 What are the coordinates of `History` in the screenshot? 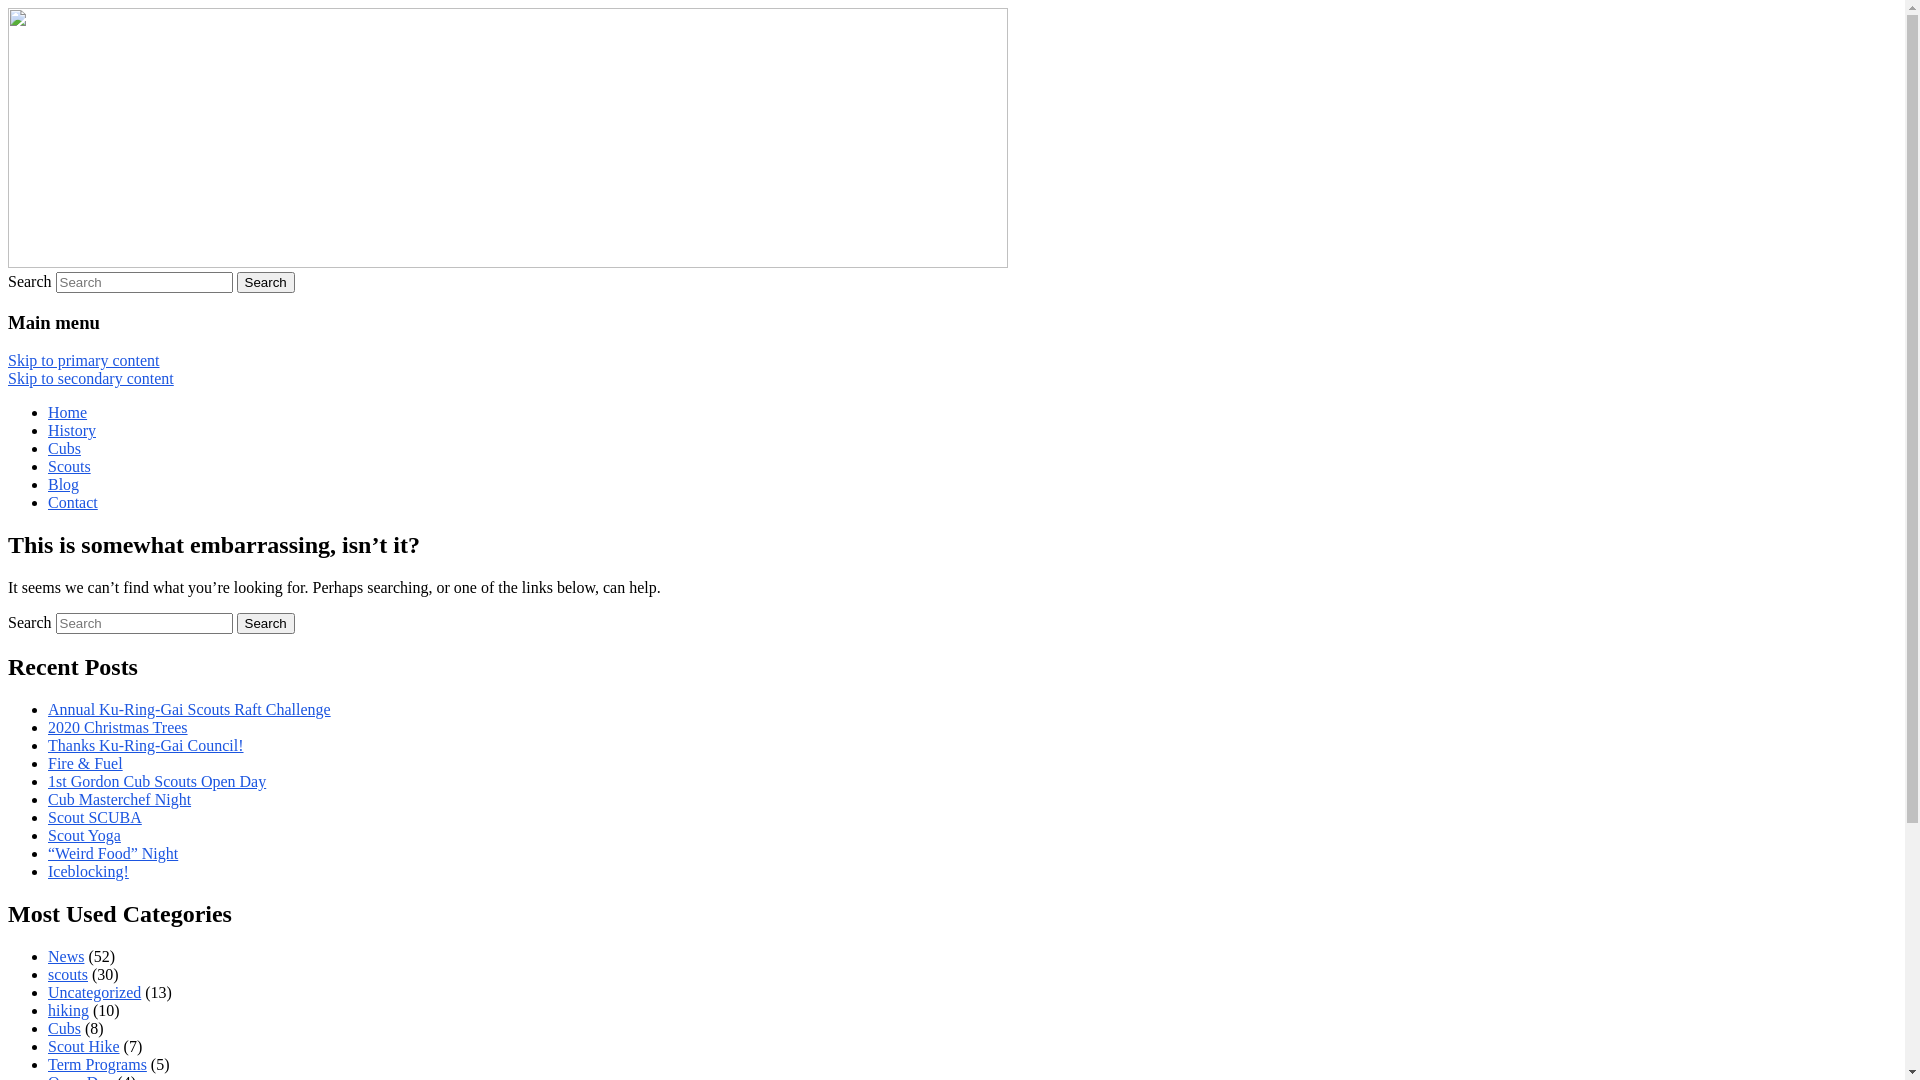 It's located at (72, 430).